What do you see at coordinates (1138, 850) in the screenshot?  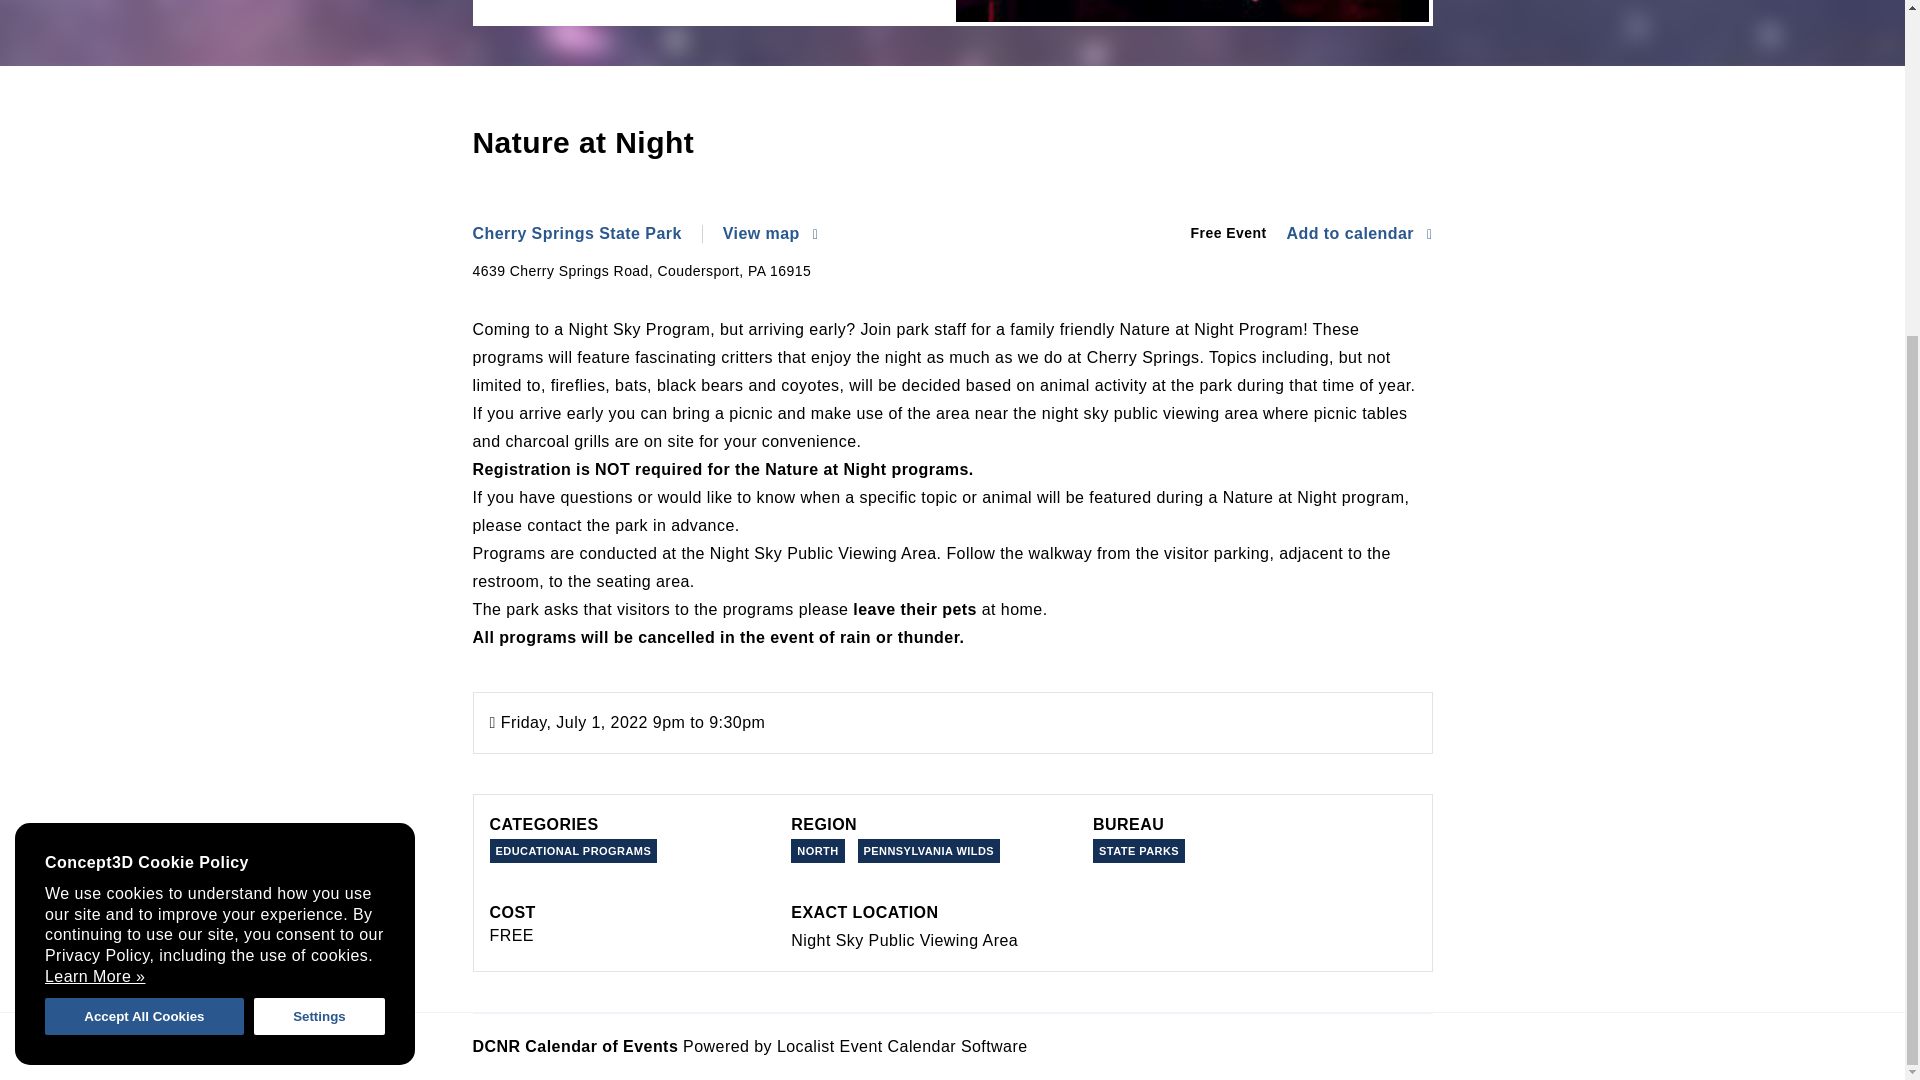 I see `STATE PARKS` at bounding box center [1138, 850].